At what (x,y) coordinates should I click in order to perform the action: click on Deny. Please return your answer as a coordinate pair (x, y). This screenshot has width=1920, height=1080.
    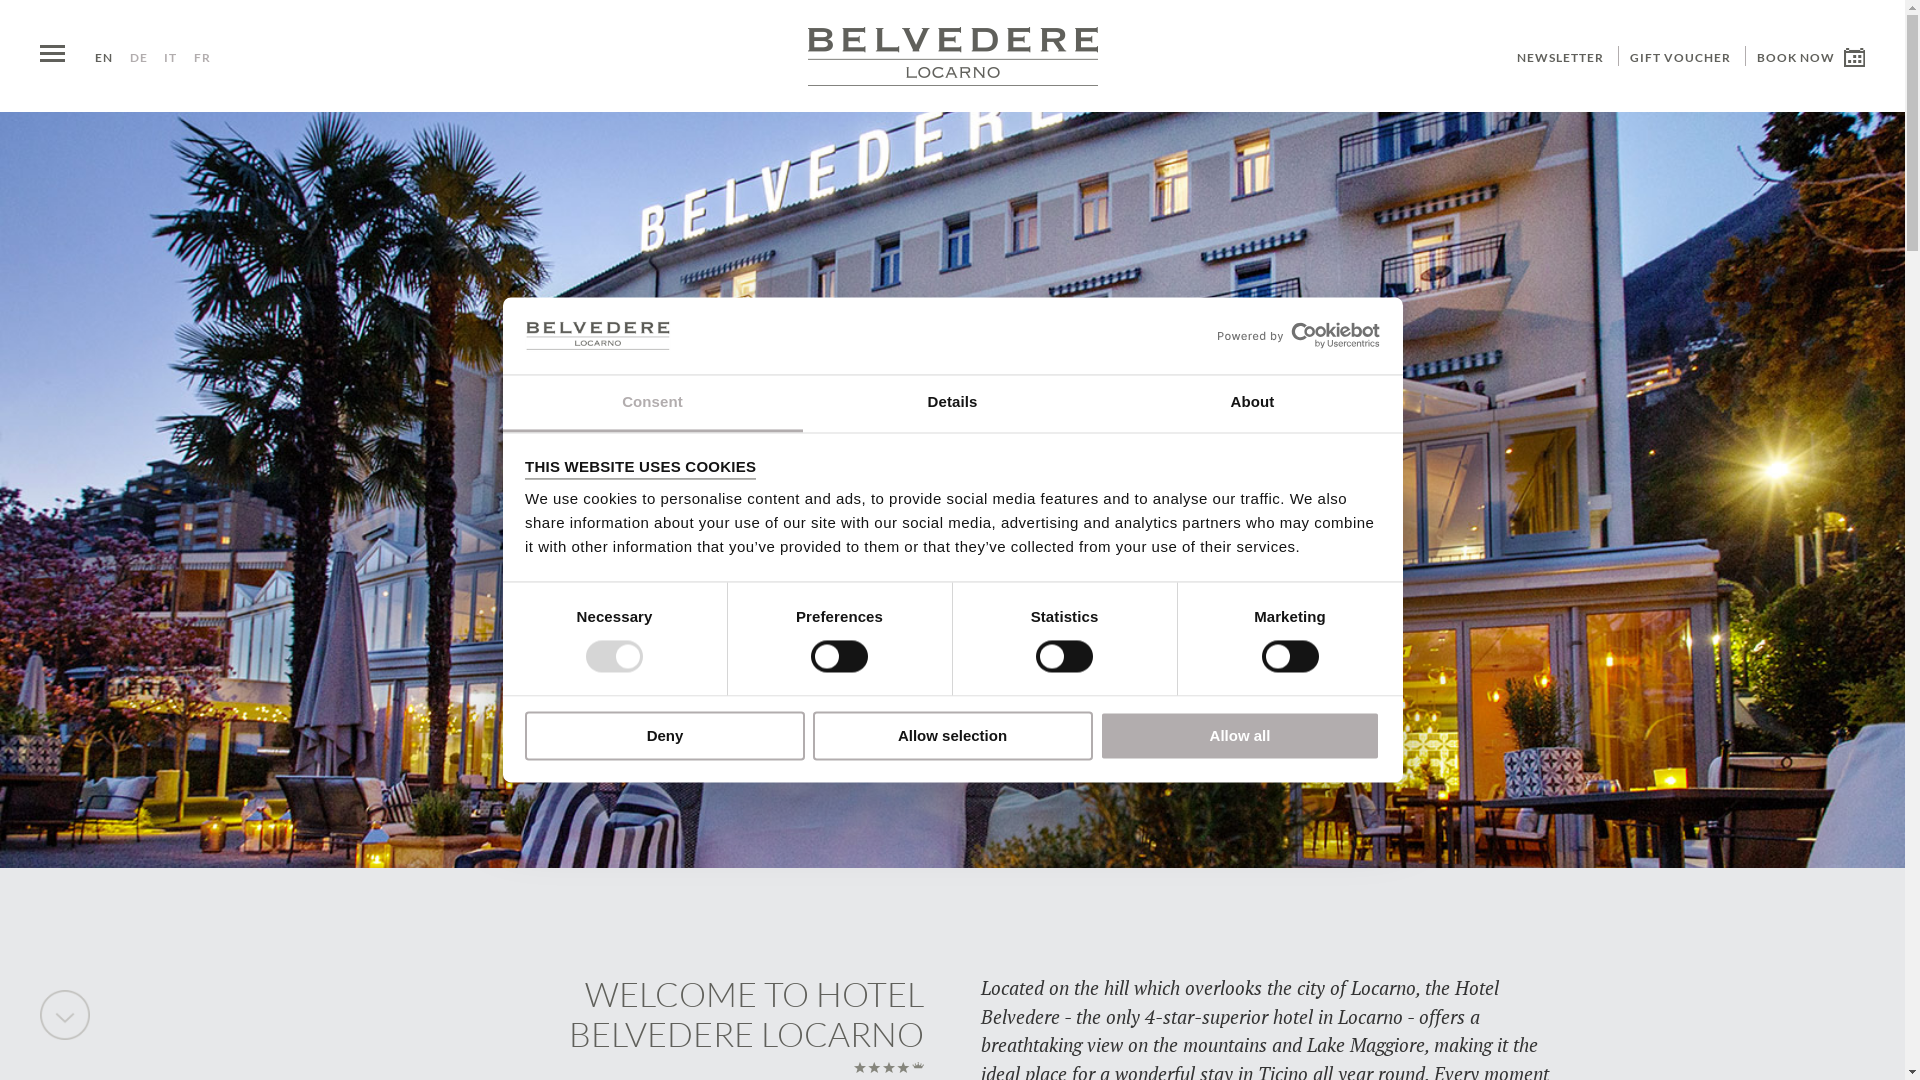
    Looking at the image, I should click on (665, 736).